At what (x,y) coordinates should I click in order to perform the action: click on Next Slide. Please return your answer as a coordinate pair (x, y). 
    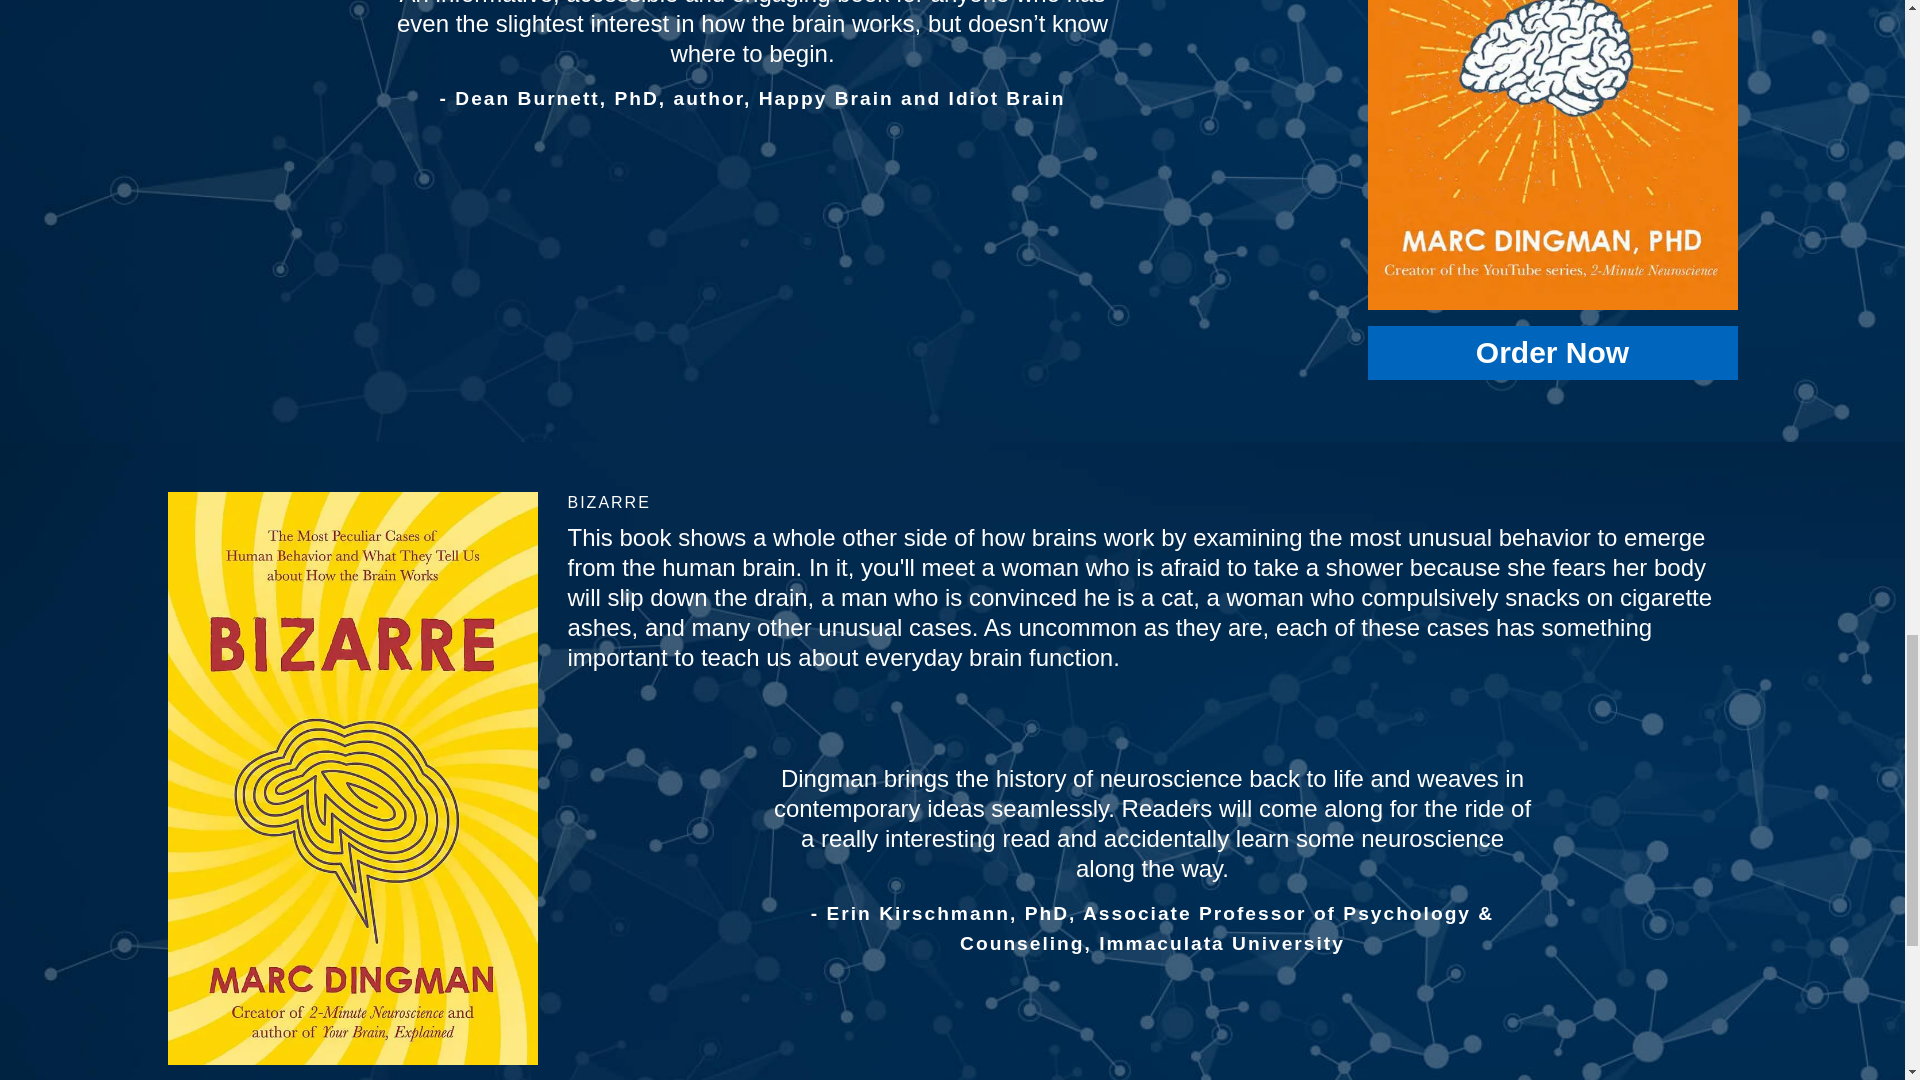
    Looking at the image, I should click on (1322, 76).